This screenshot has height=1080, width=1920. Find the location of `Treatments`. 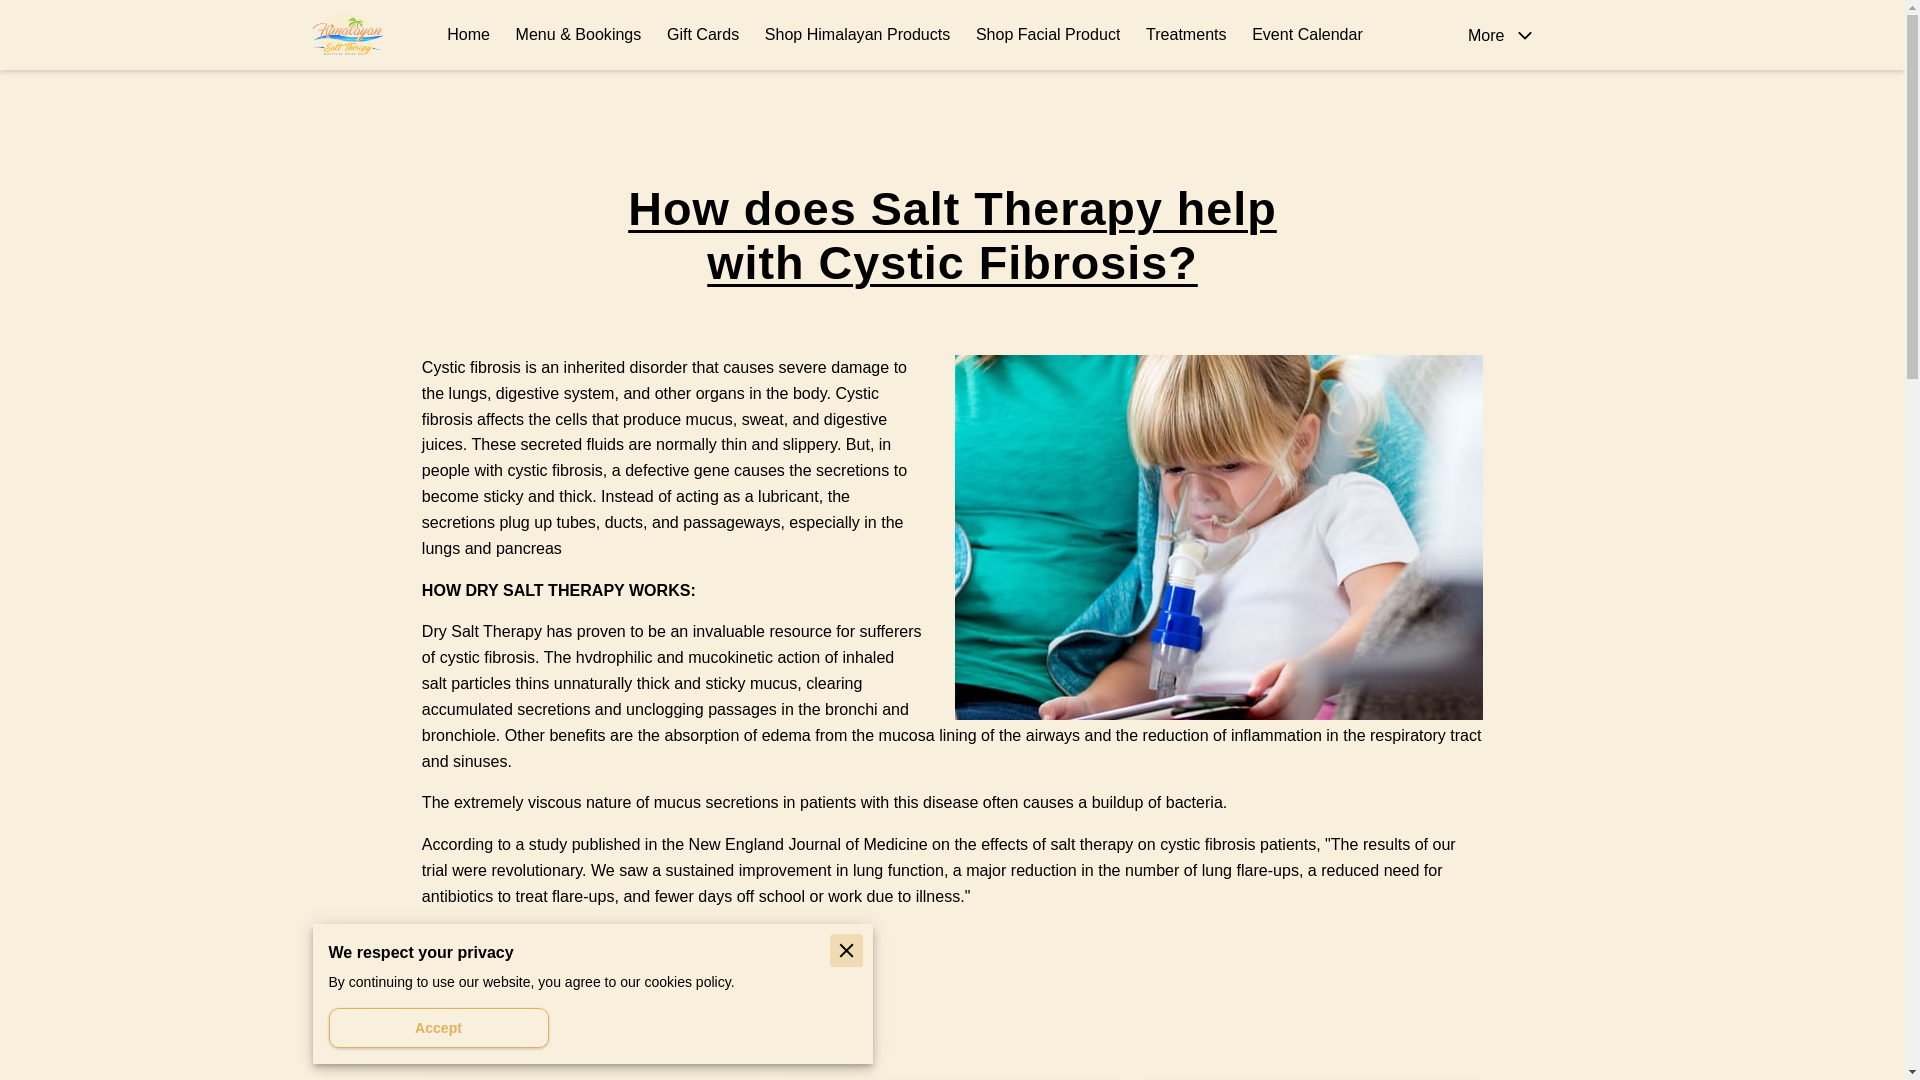

Treatments is located at coordinates (1186, 35).